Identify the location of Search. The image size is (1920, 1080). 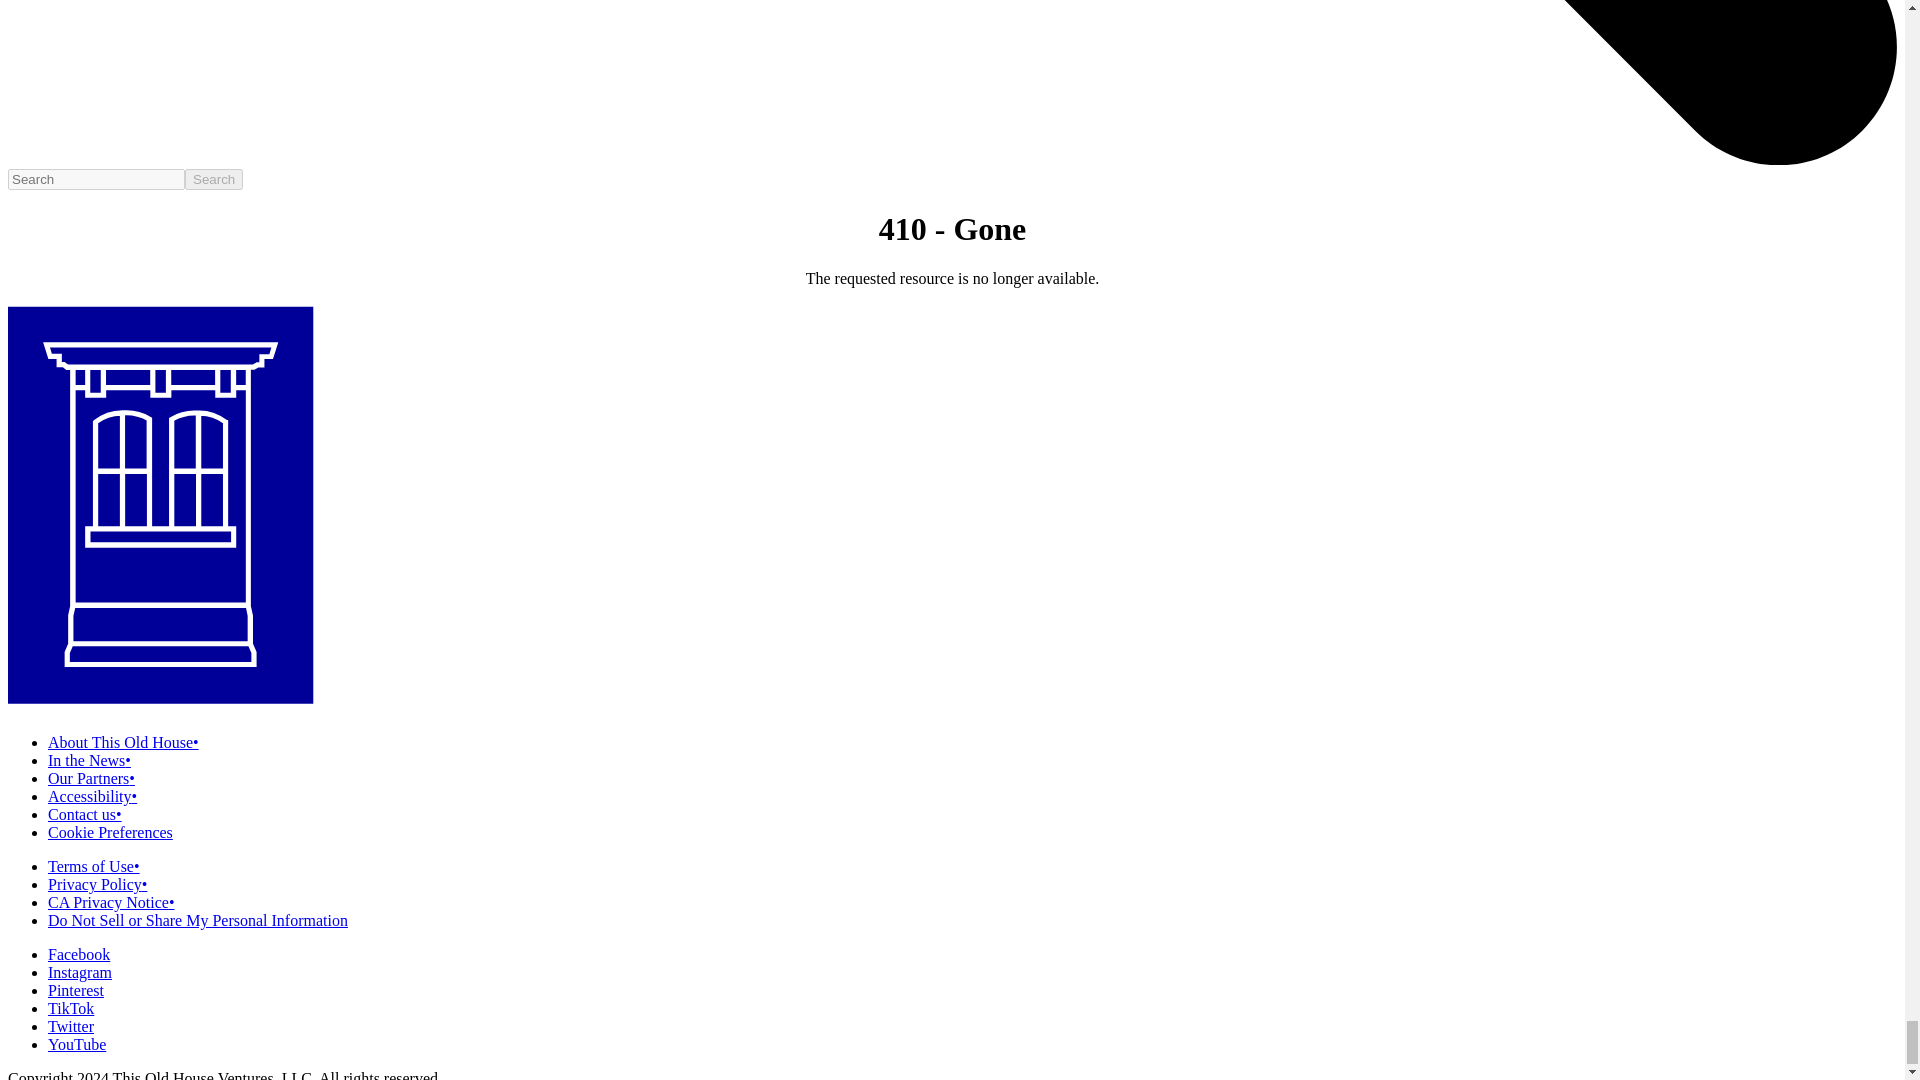
(214, 179).